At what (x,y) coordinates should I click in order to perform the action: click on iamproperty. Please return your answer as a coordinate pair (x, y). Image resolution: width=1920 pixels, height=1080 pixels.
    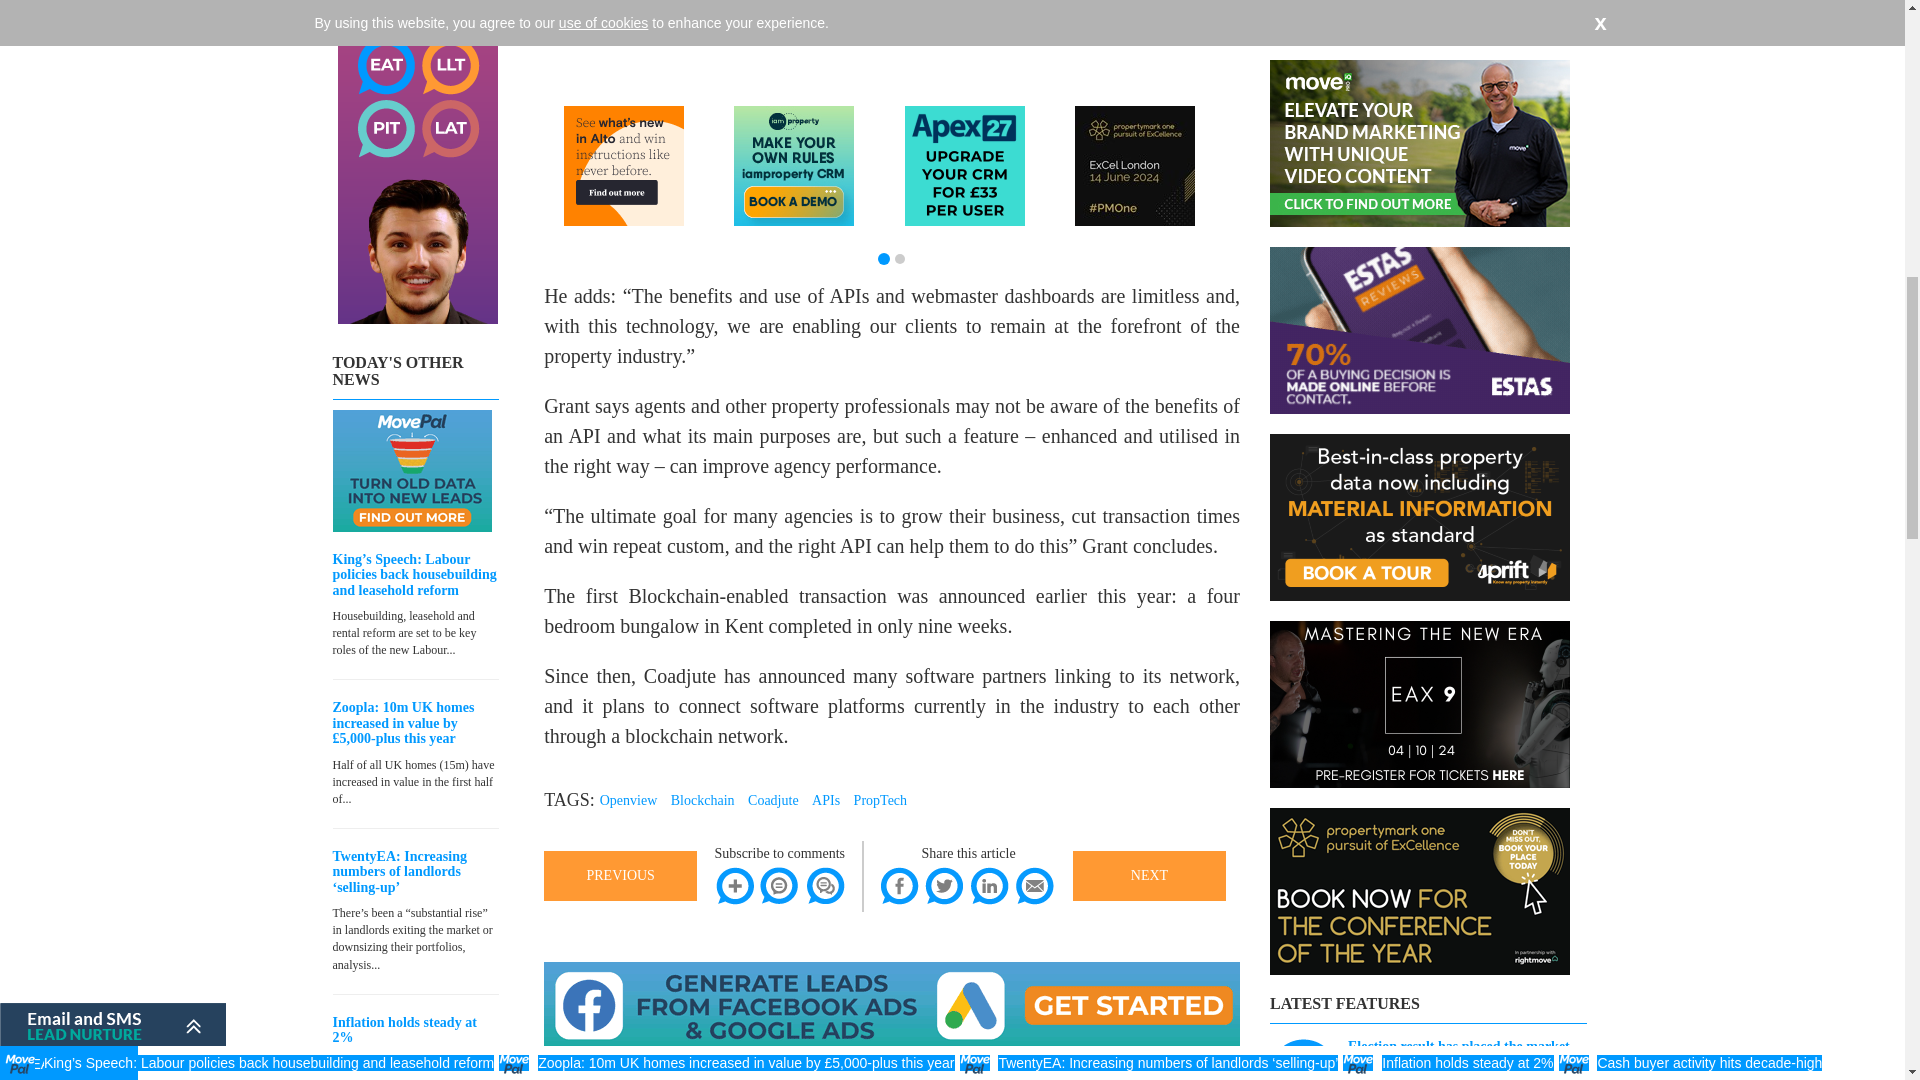
    Looking at the image, I should click on (794, 165).